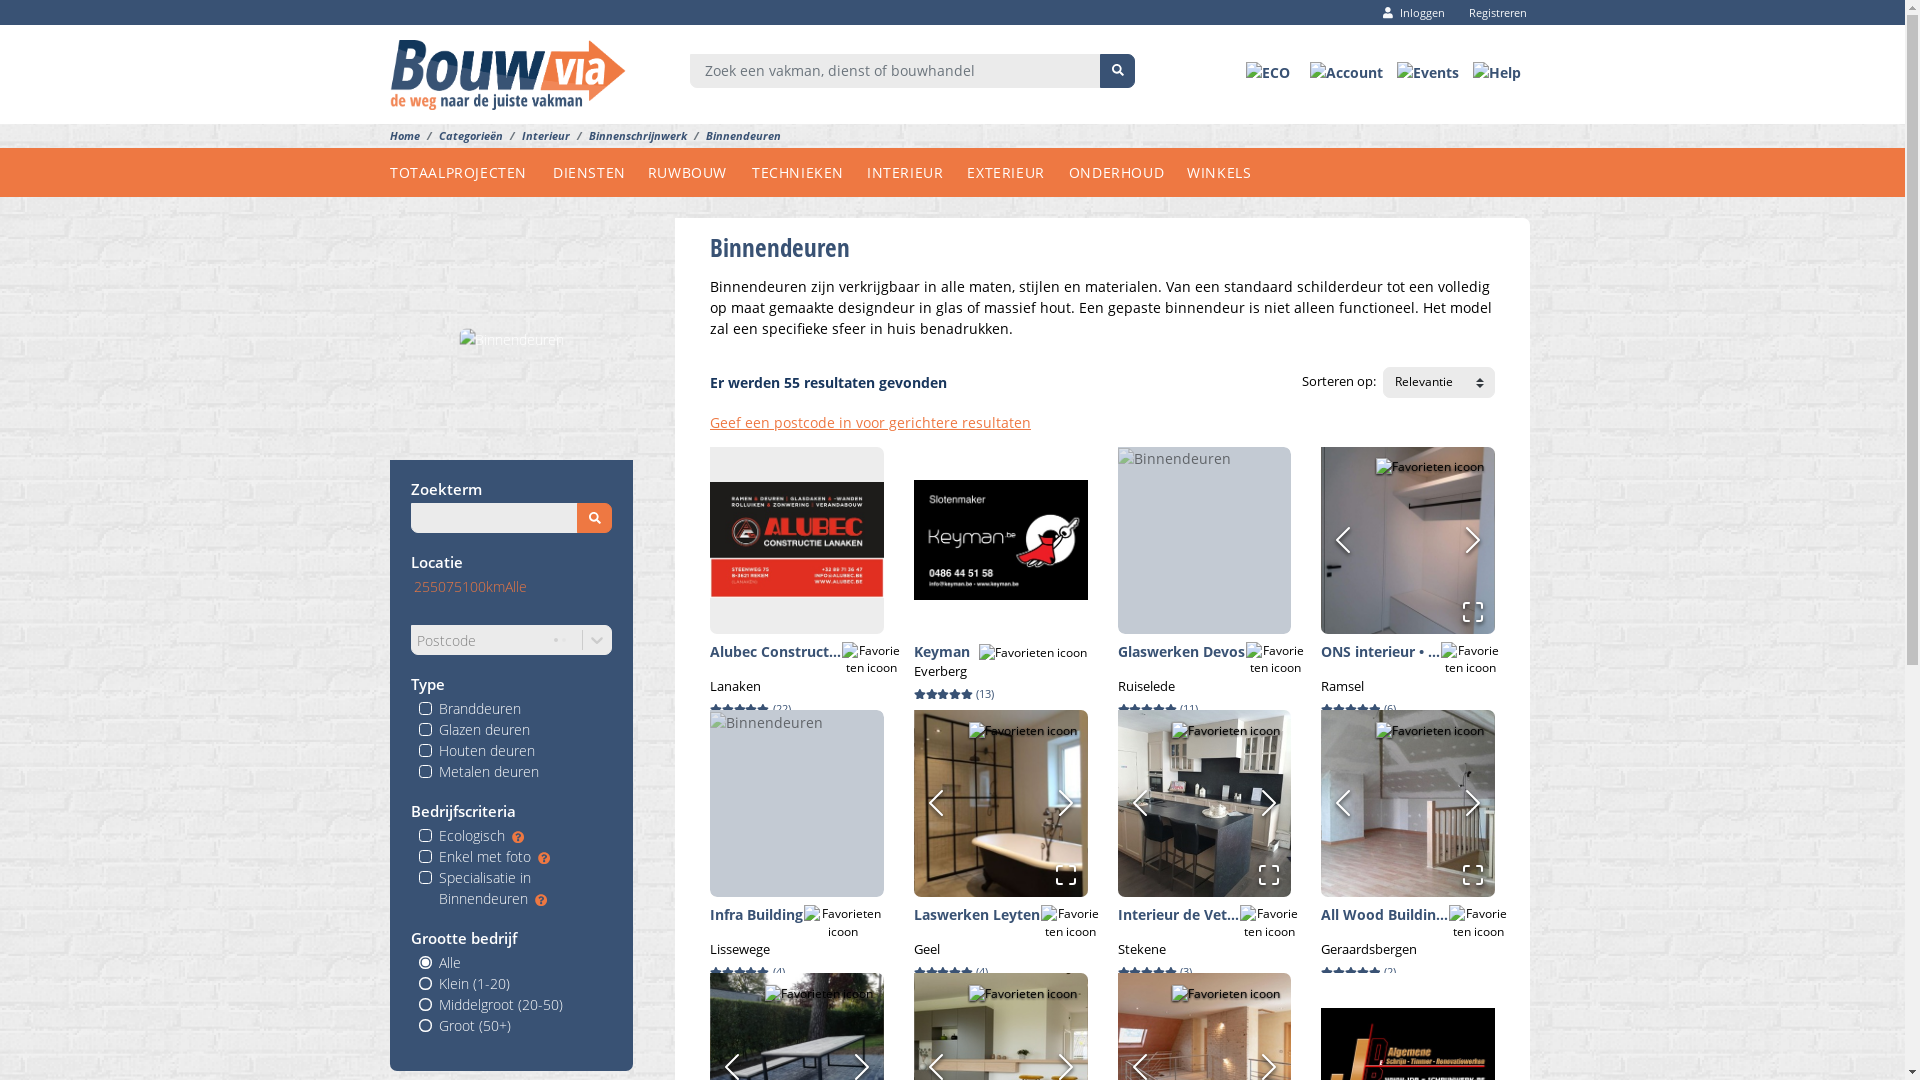 Image resolution: width=1920 pixels, height=1080 pixels. I want to click on EXTERIEUR, so click(1018, 172).